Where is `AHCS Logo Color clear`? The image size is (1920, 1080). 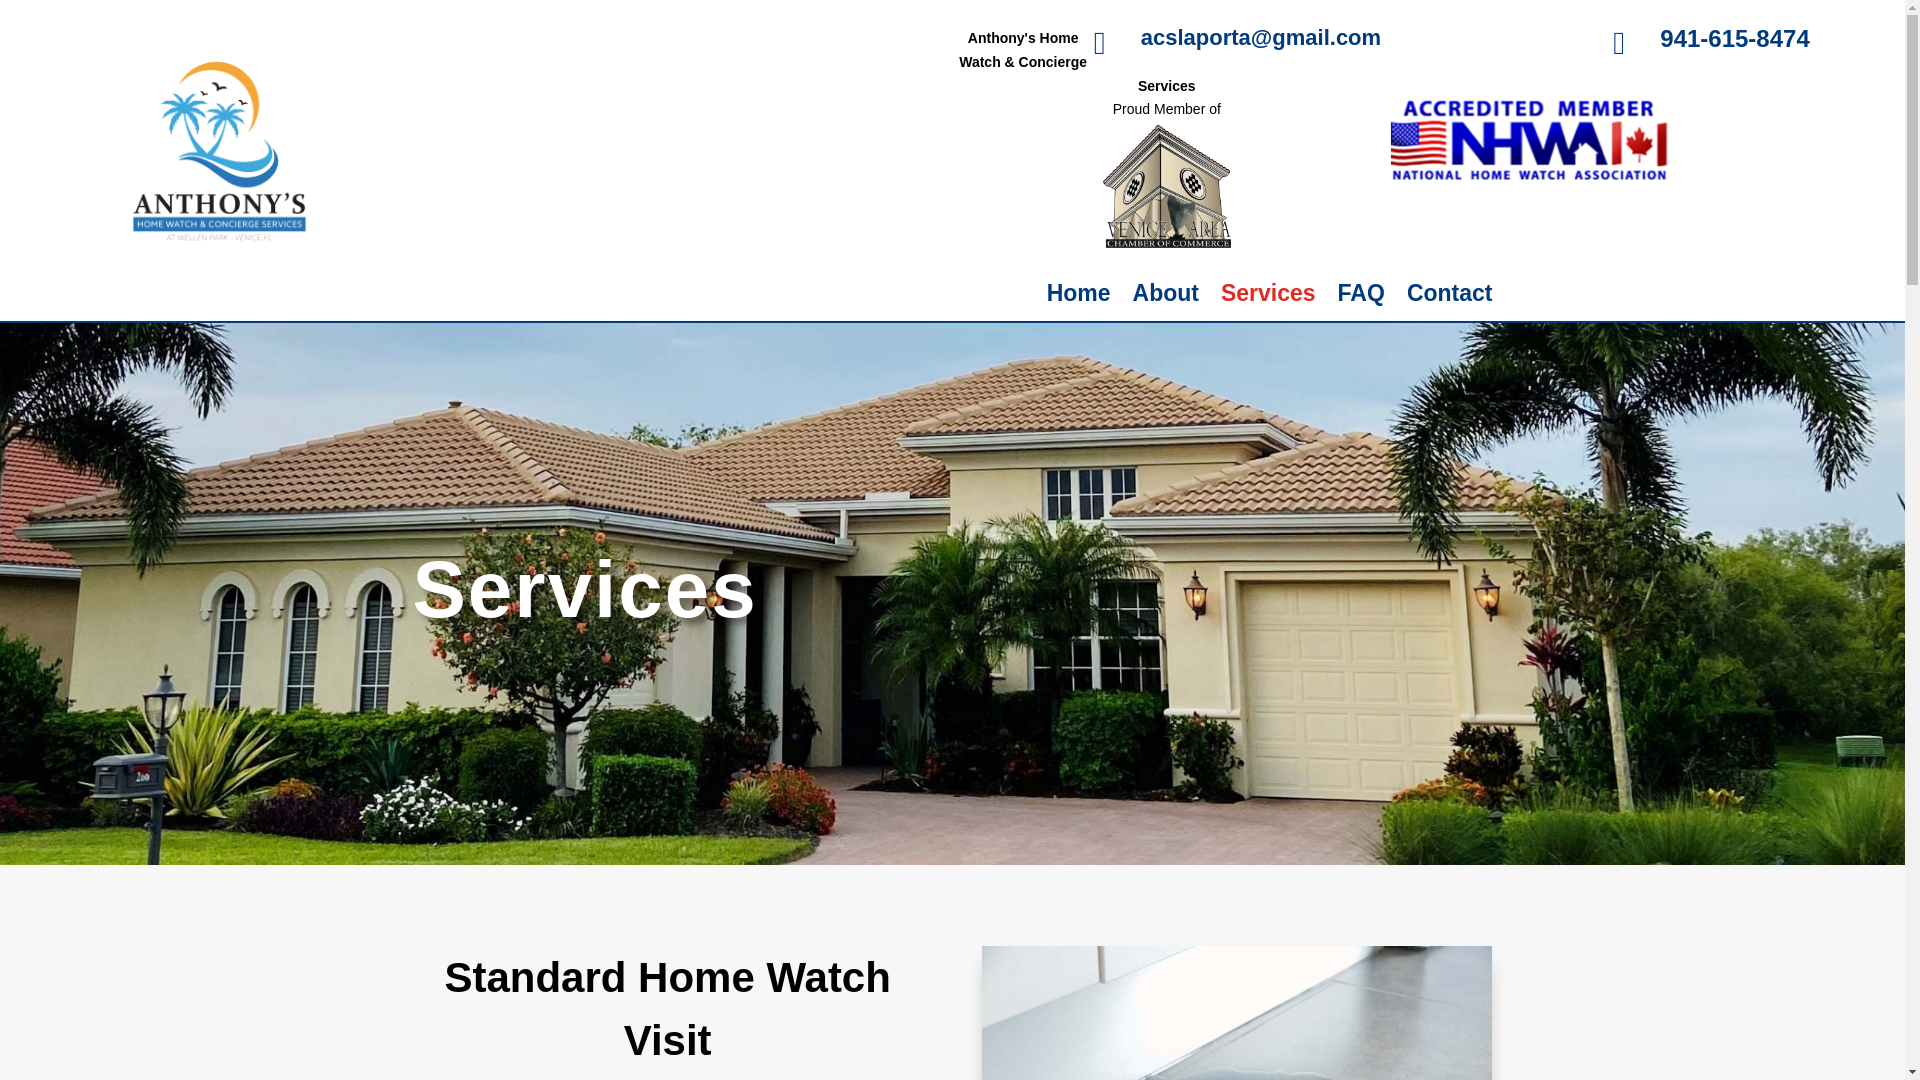
AHCS Logo Color clear is located at coordinates (218, 152).